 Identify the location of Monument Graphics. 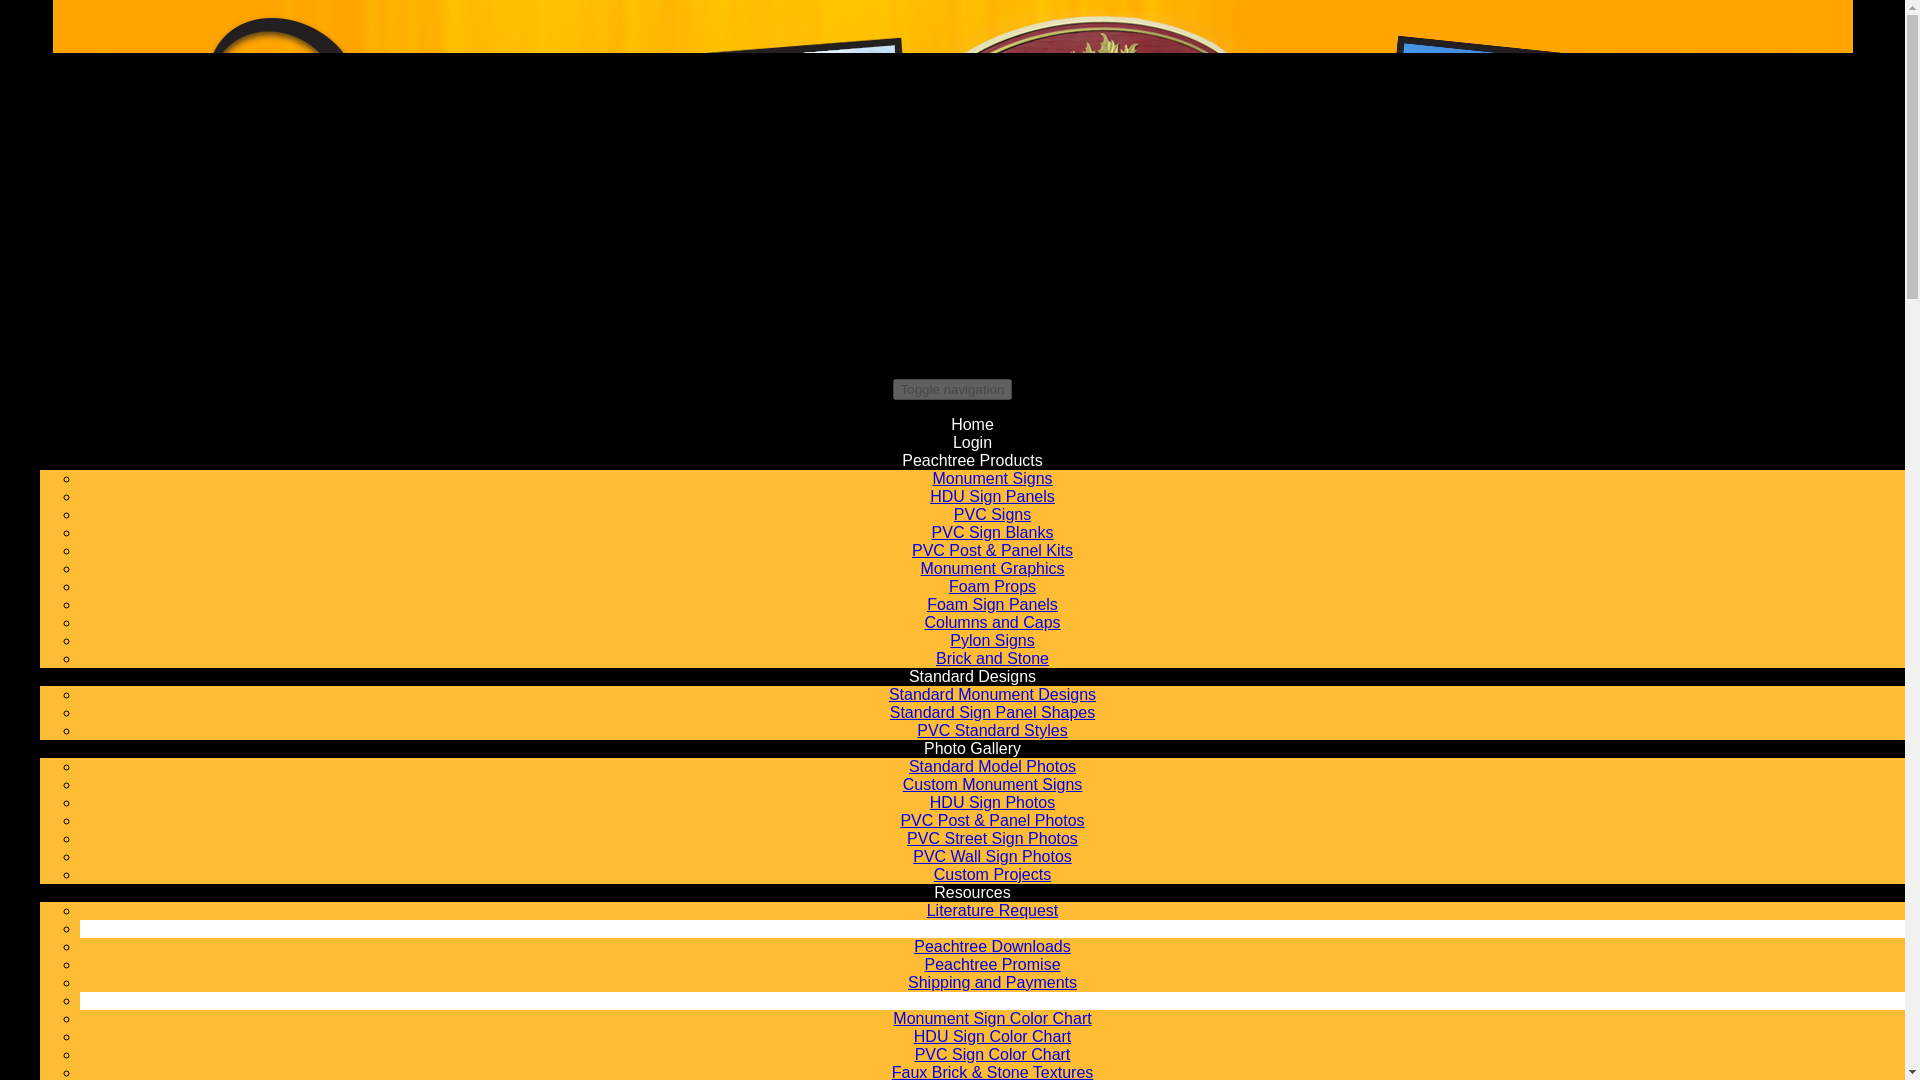
(991, 568).